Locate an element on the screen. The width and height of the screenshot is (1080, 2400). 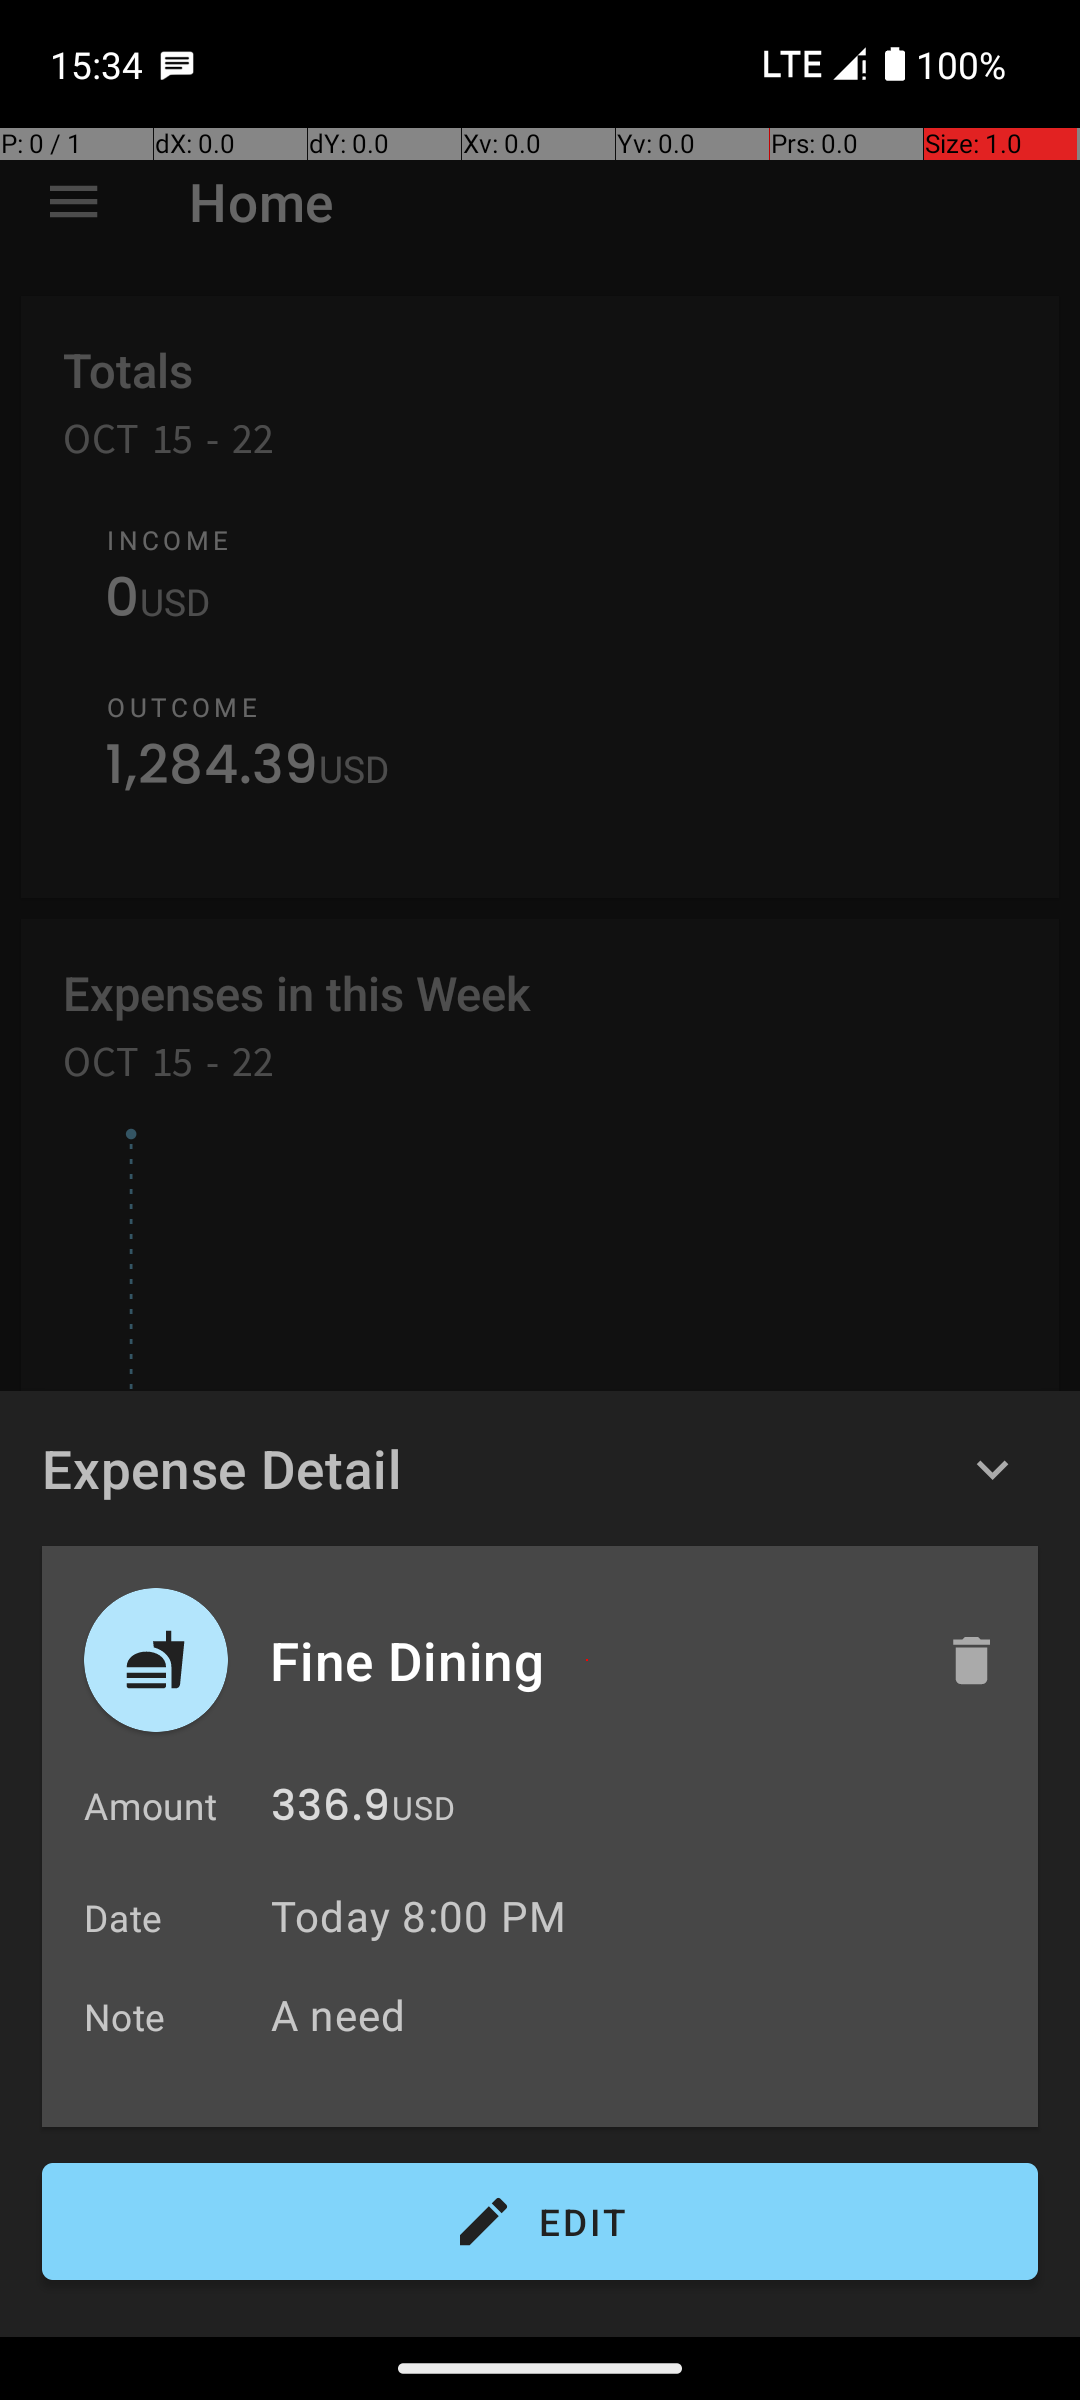
Fine Dining is located at coordinates (587, 1660).